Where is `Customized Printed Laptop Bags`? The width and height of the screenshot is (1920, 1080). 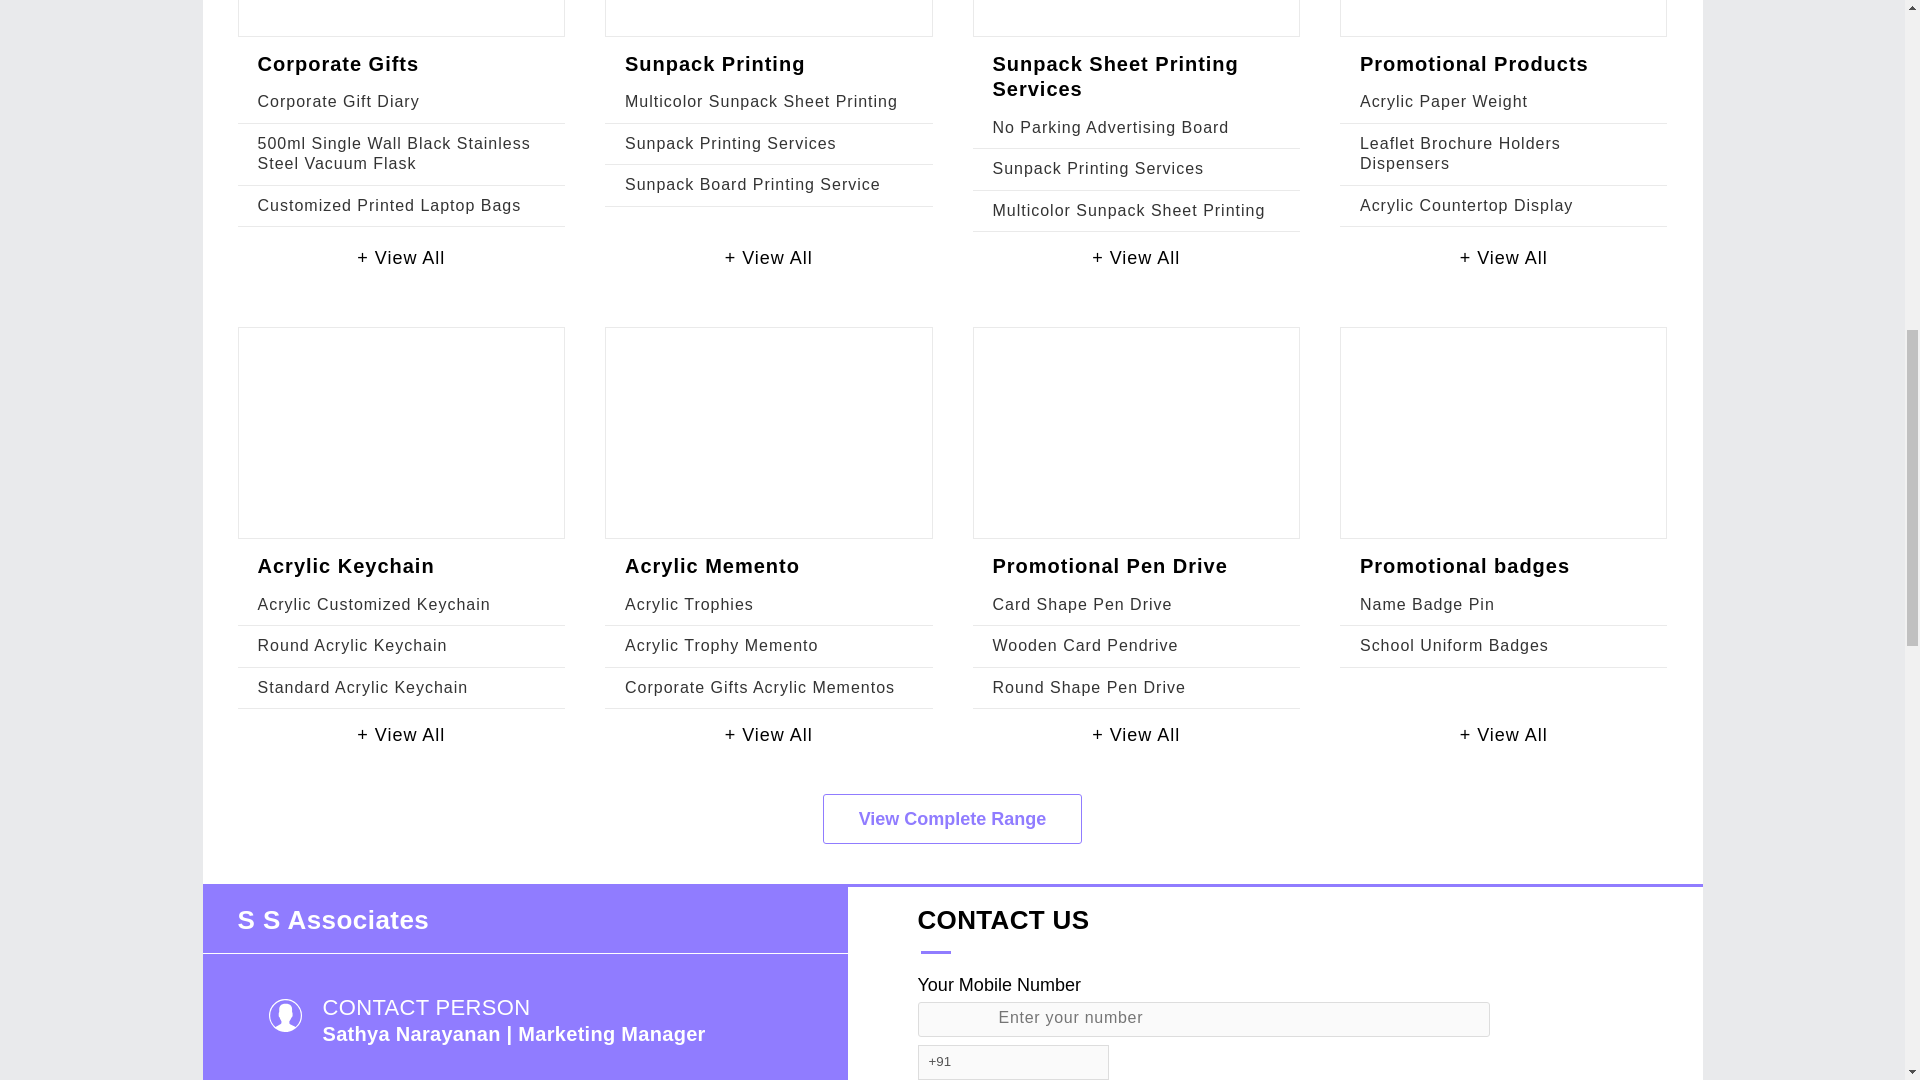
Customized Printed Laptop Bags is located at coordinates (390, 204).